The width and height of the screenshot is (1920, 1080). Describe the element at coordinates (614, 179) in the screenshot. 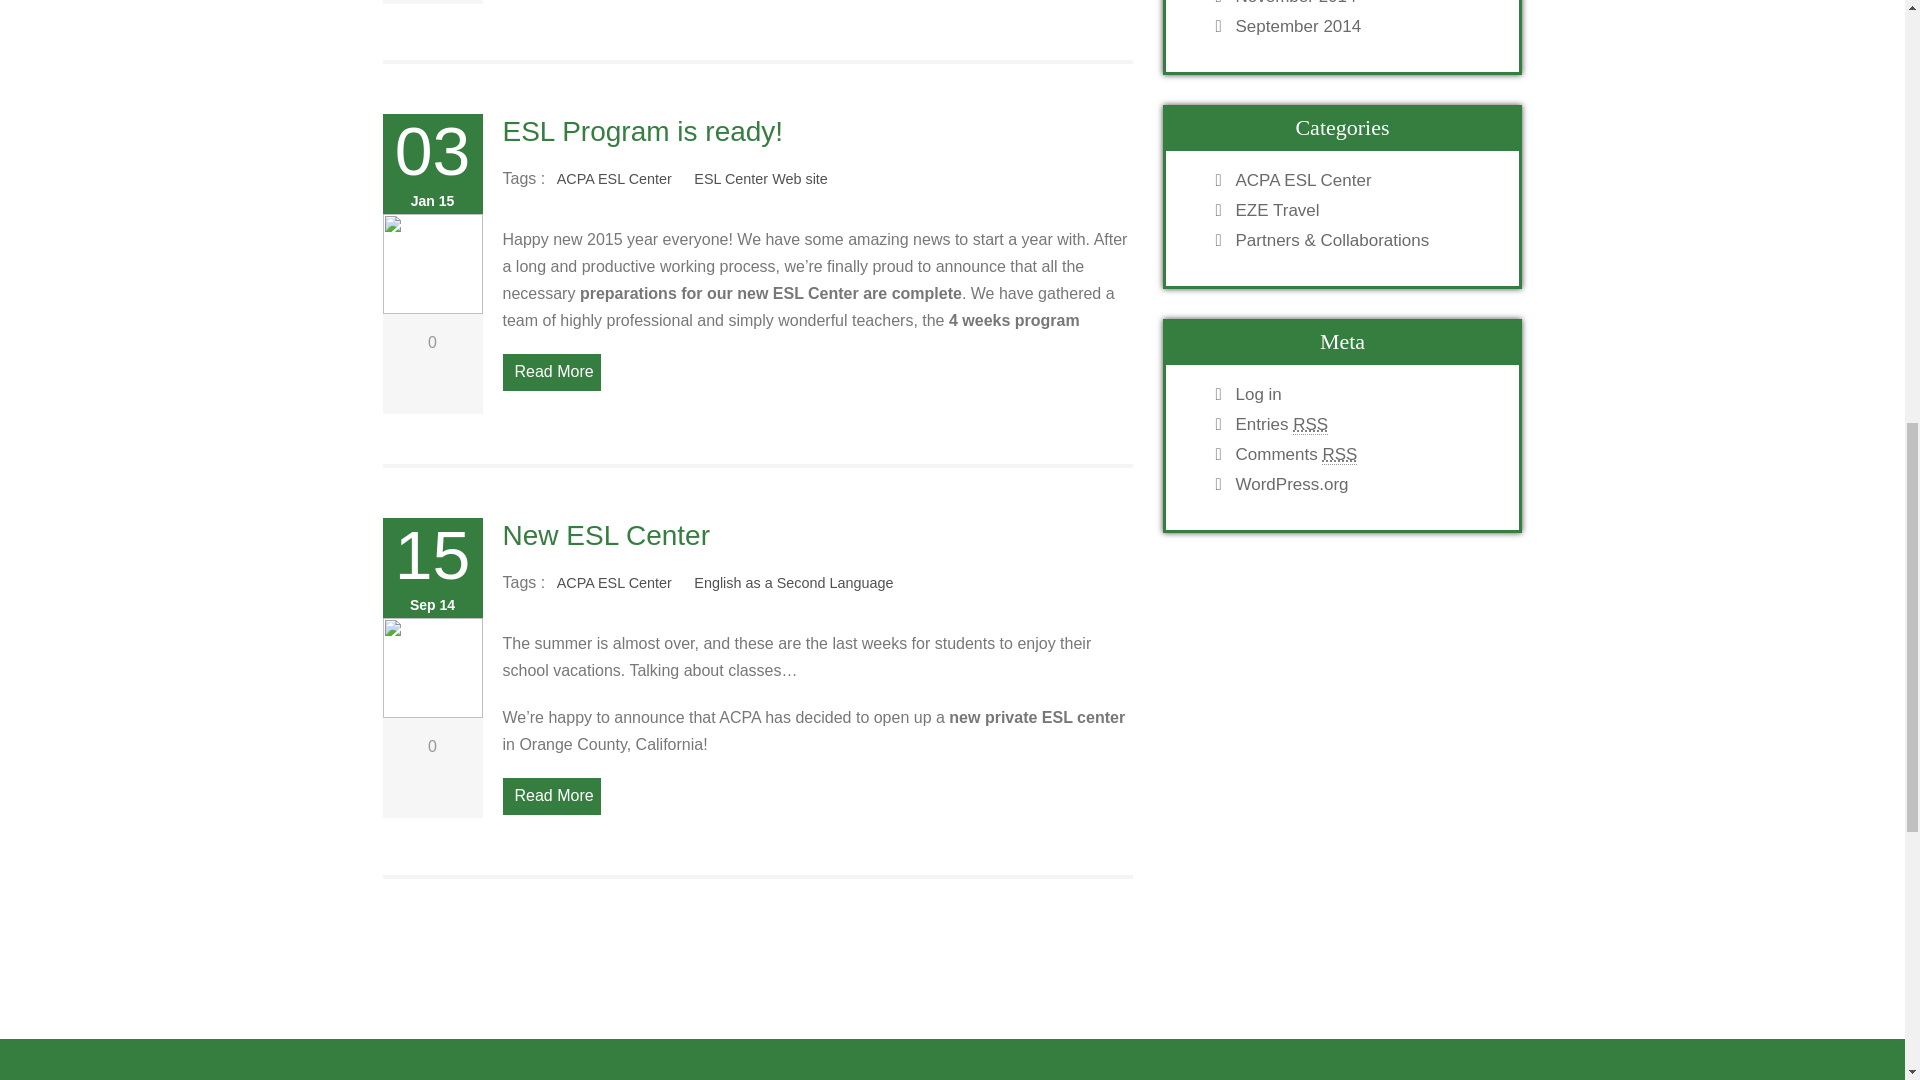

I see `ACPA ESL Center` at that location.